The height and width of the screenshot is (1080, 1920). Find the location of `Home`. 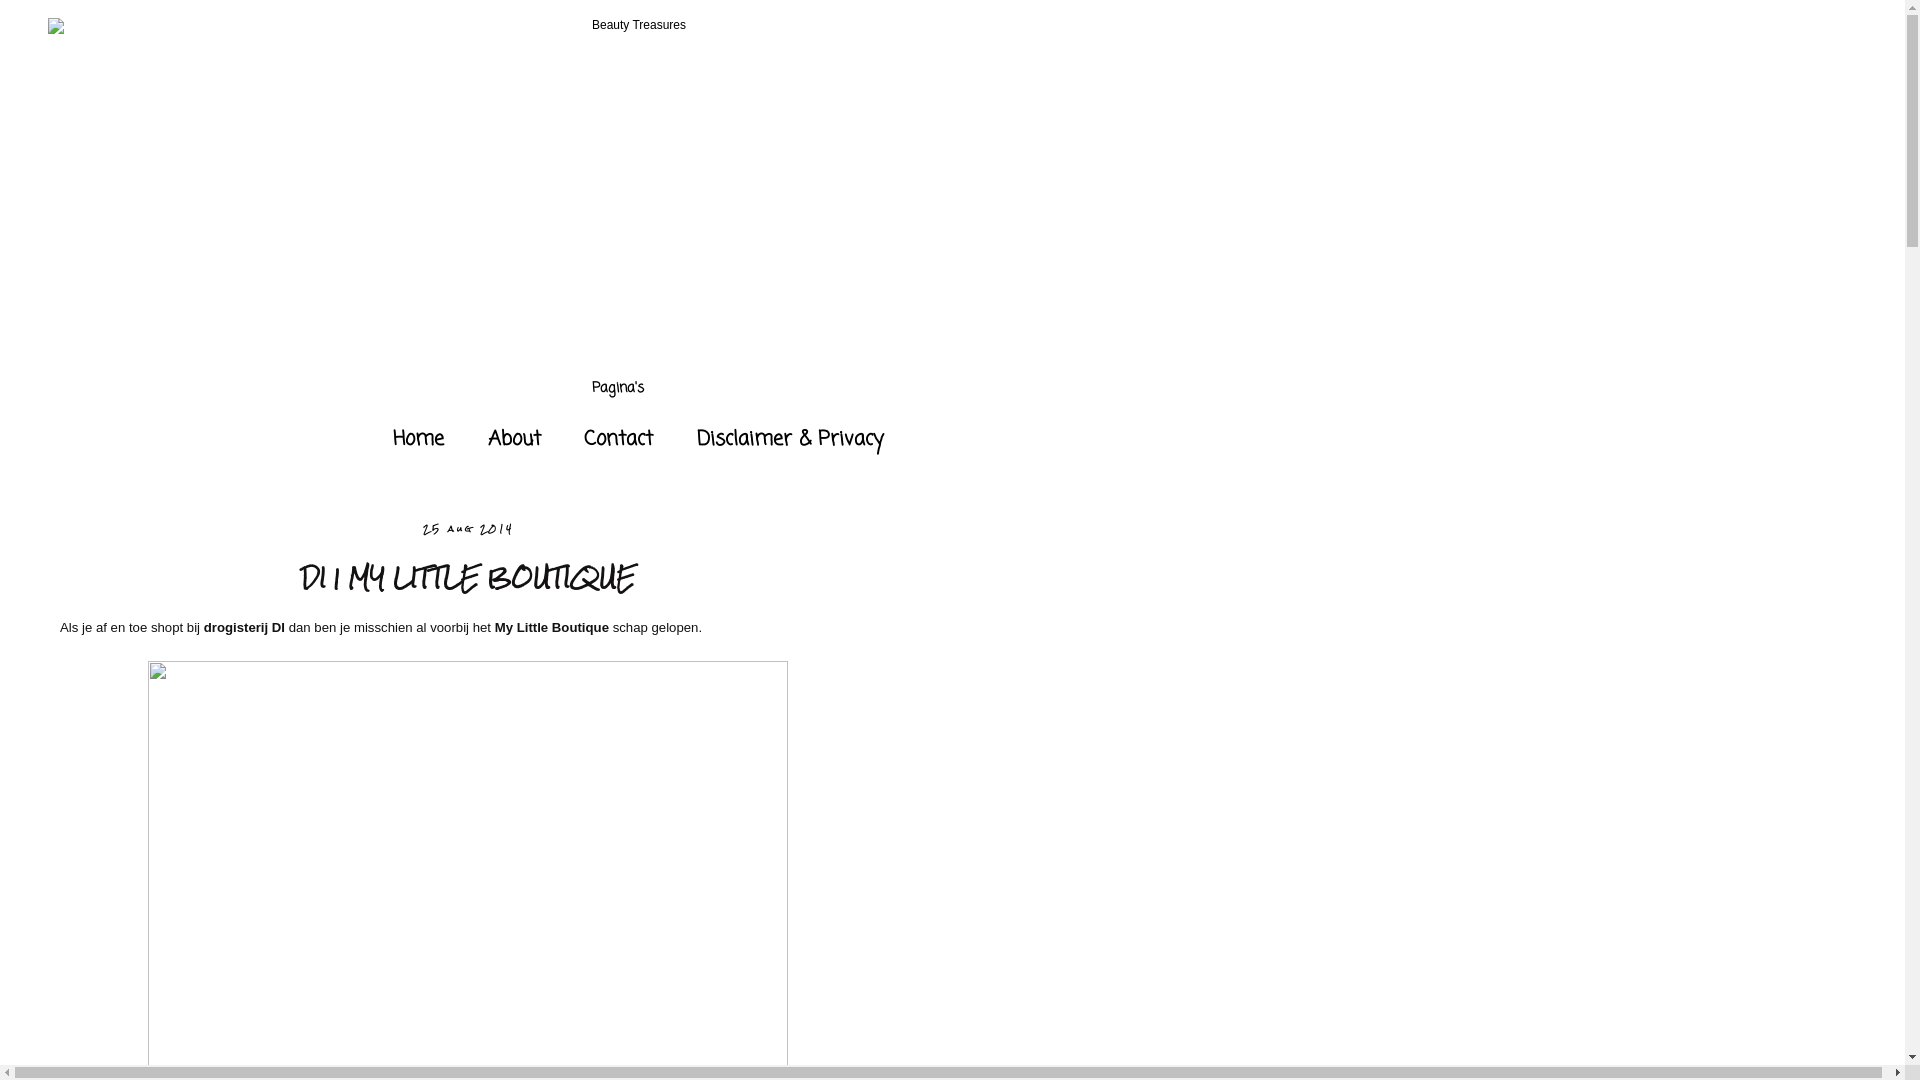

Home is located at coordinates (418, 440).